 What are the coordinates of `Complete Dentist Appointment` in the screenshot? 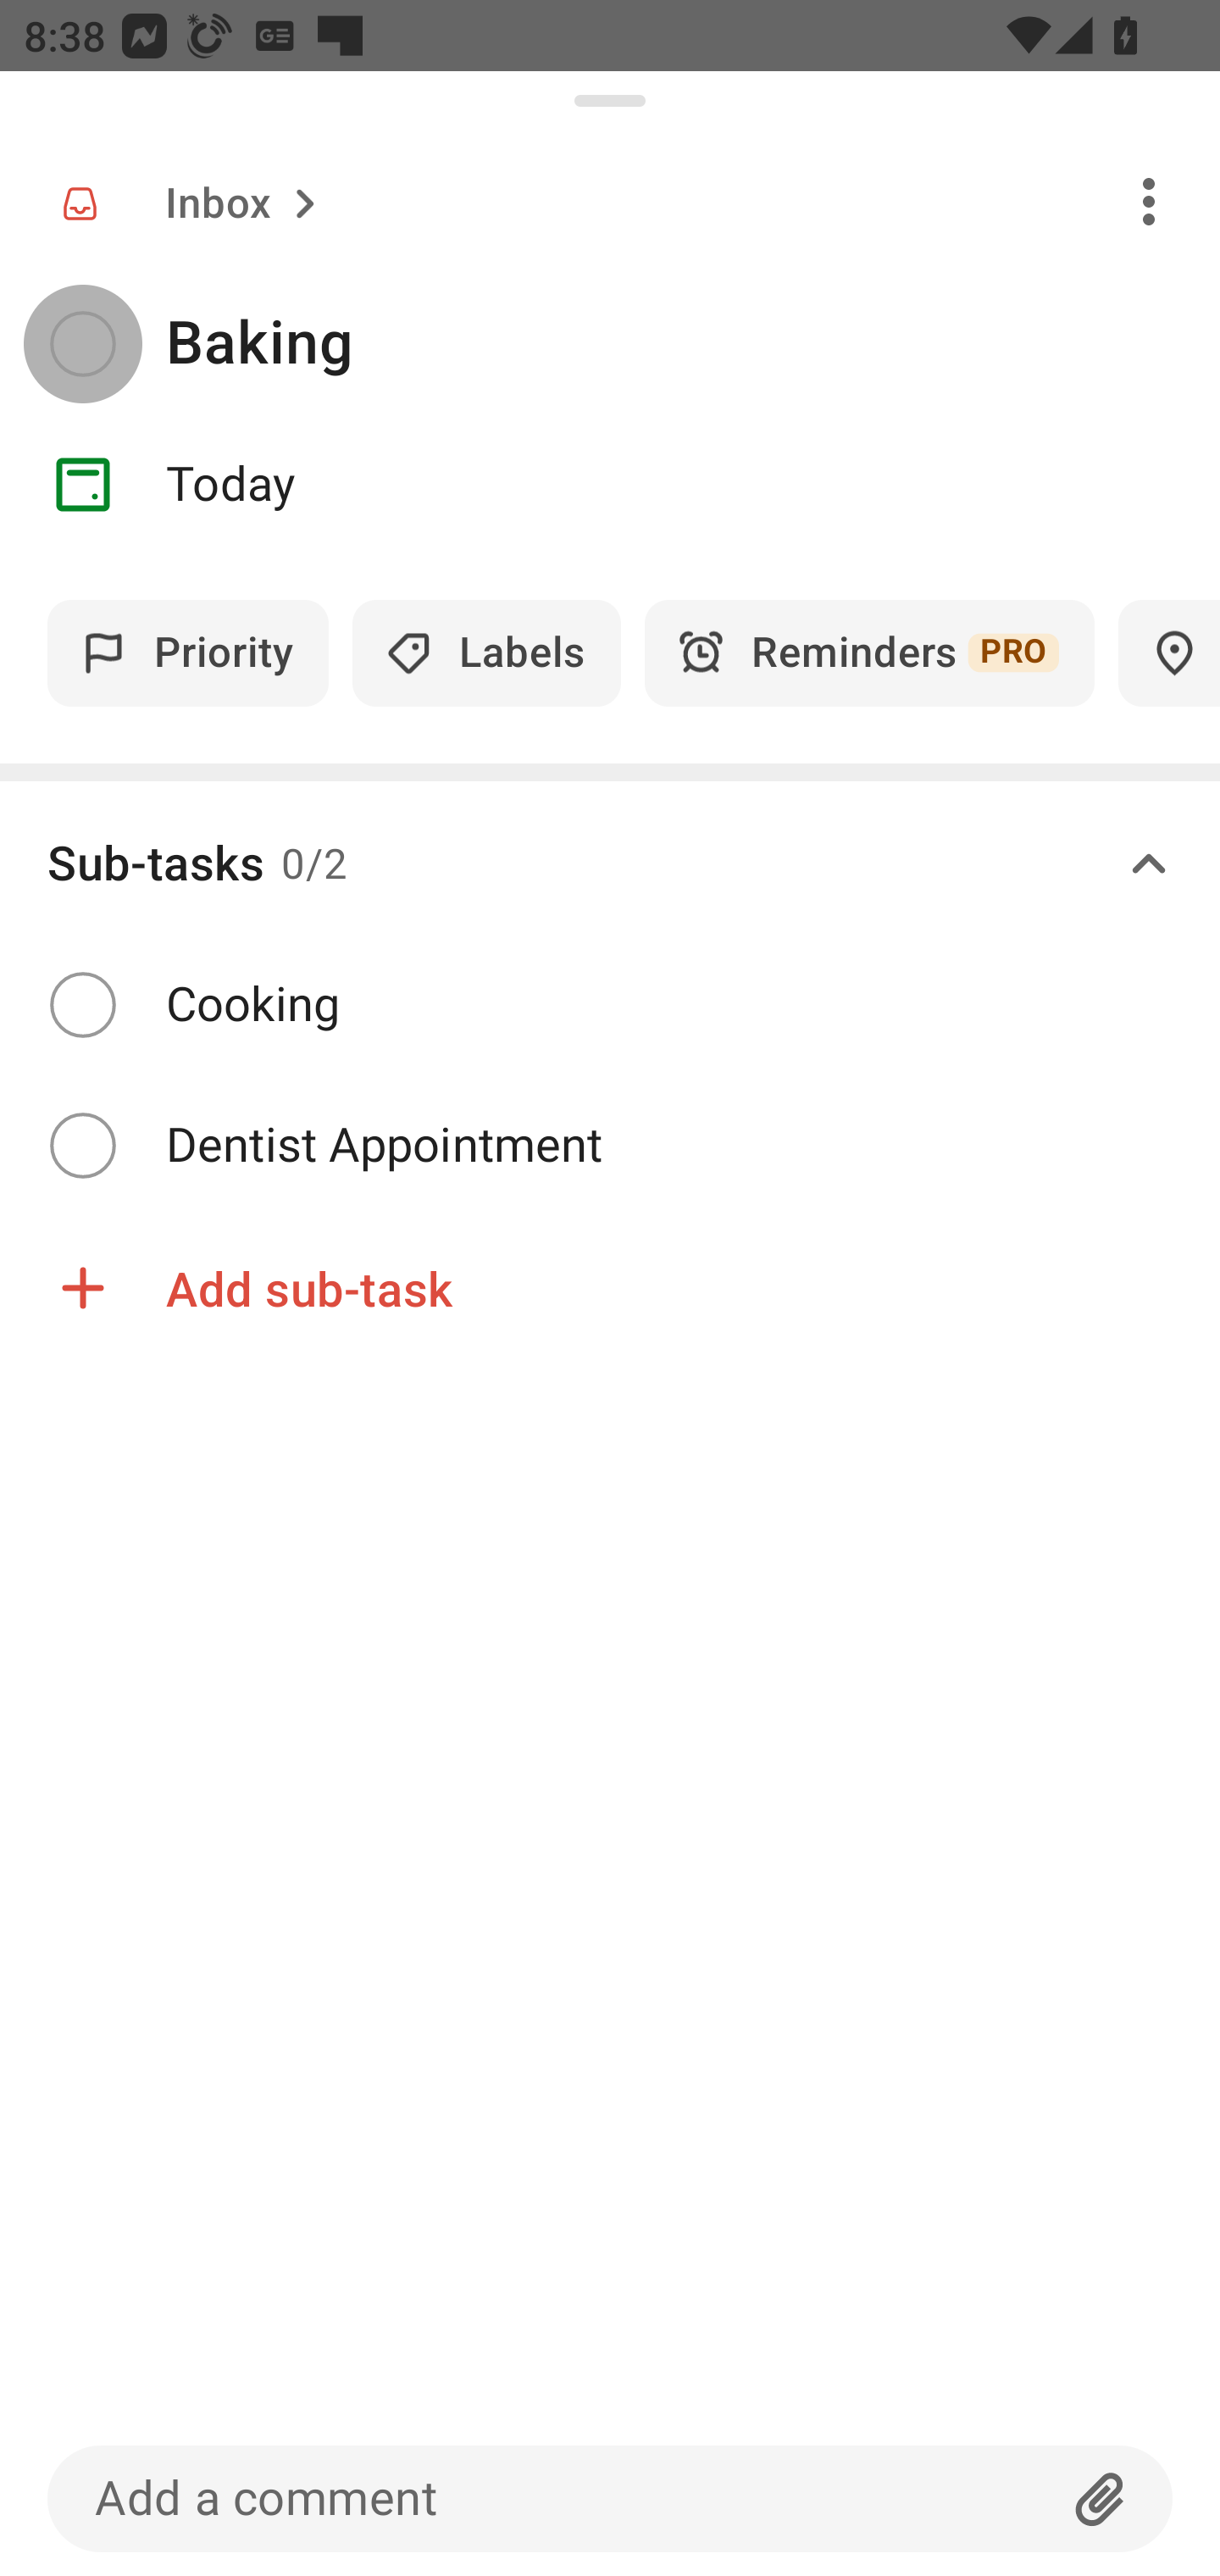 It's located at (610, 1146).